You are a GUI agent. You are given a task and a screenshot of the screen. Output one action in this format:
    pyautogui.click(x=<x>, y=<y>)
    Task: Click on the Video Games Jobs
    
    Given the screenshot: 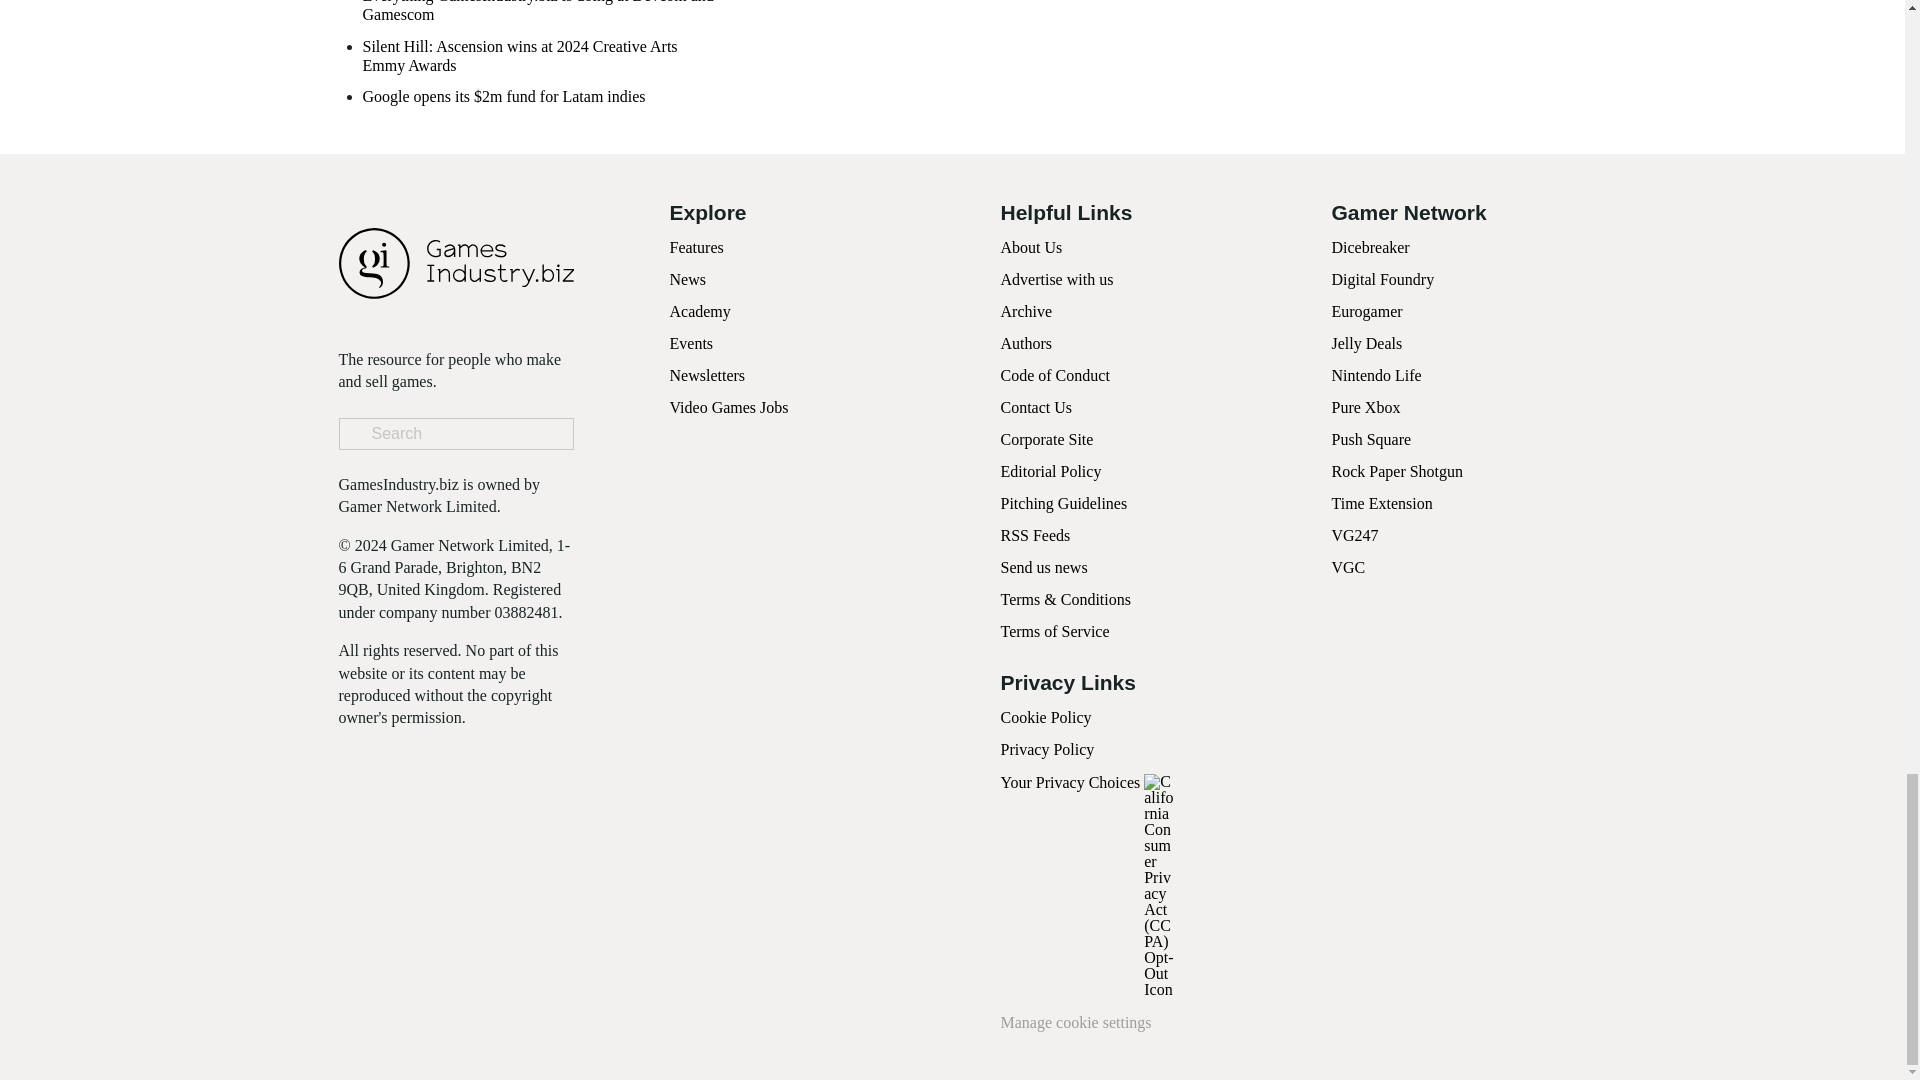 What is the action you would take?
    pyautogui.click(x=730, y=406)
    